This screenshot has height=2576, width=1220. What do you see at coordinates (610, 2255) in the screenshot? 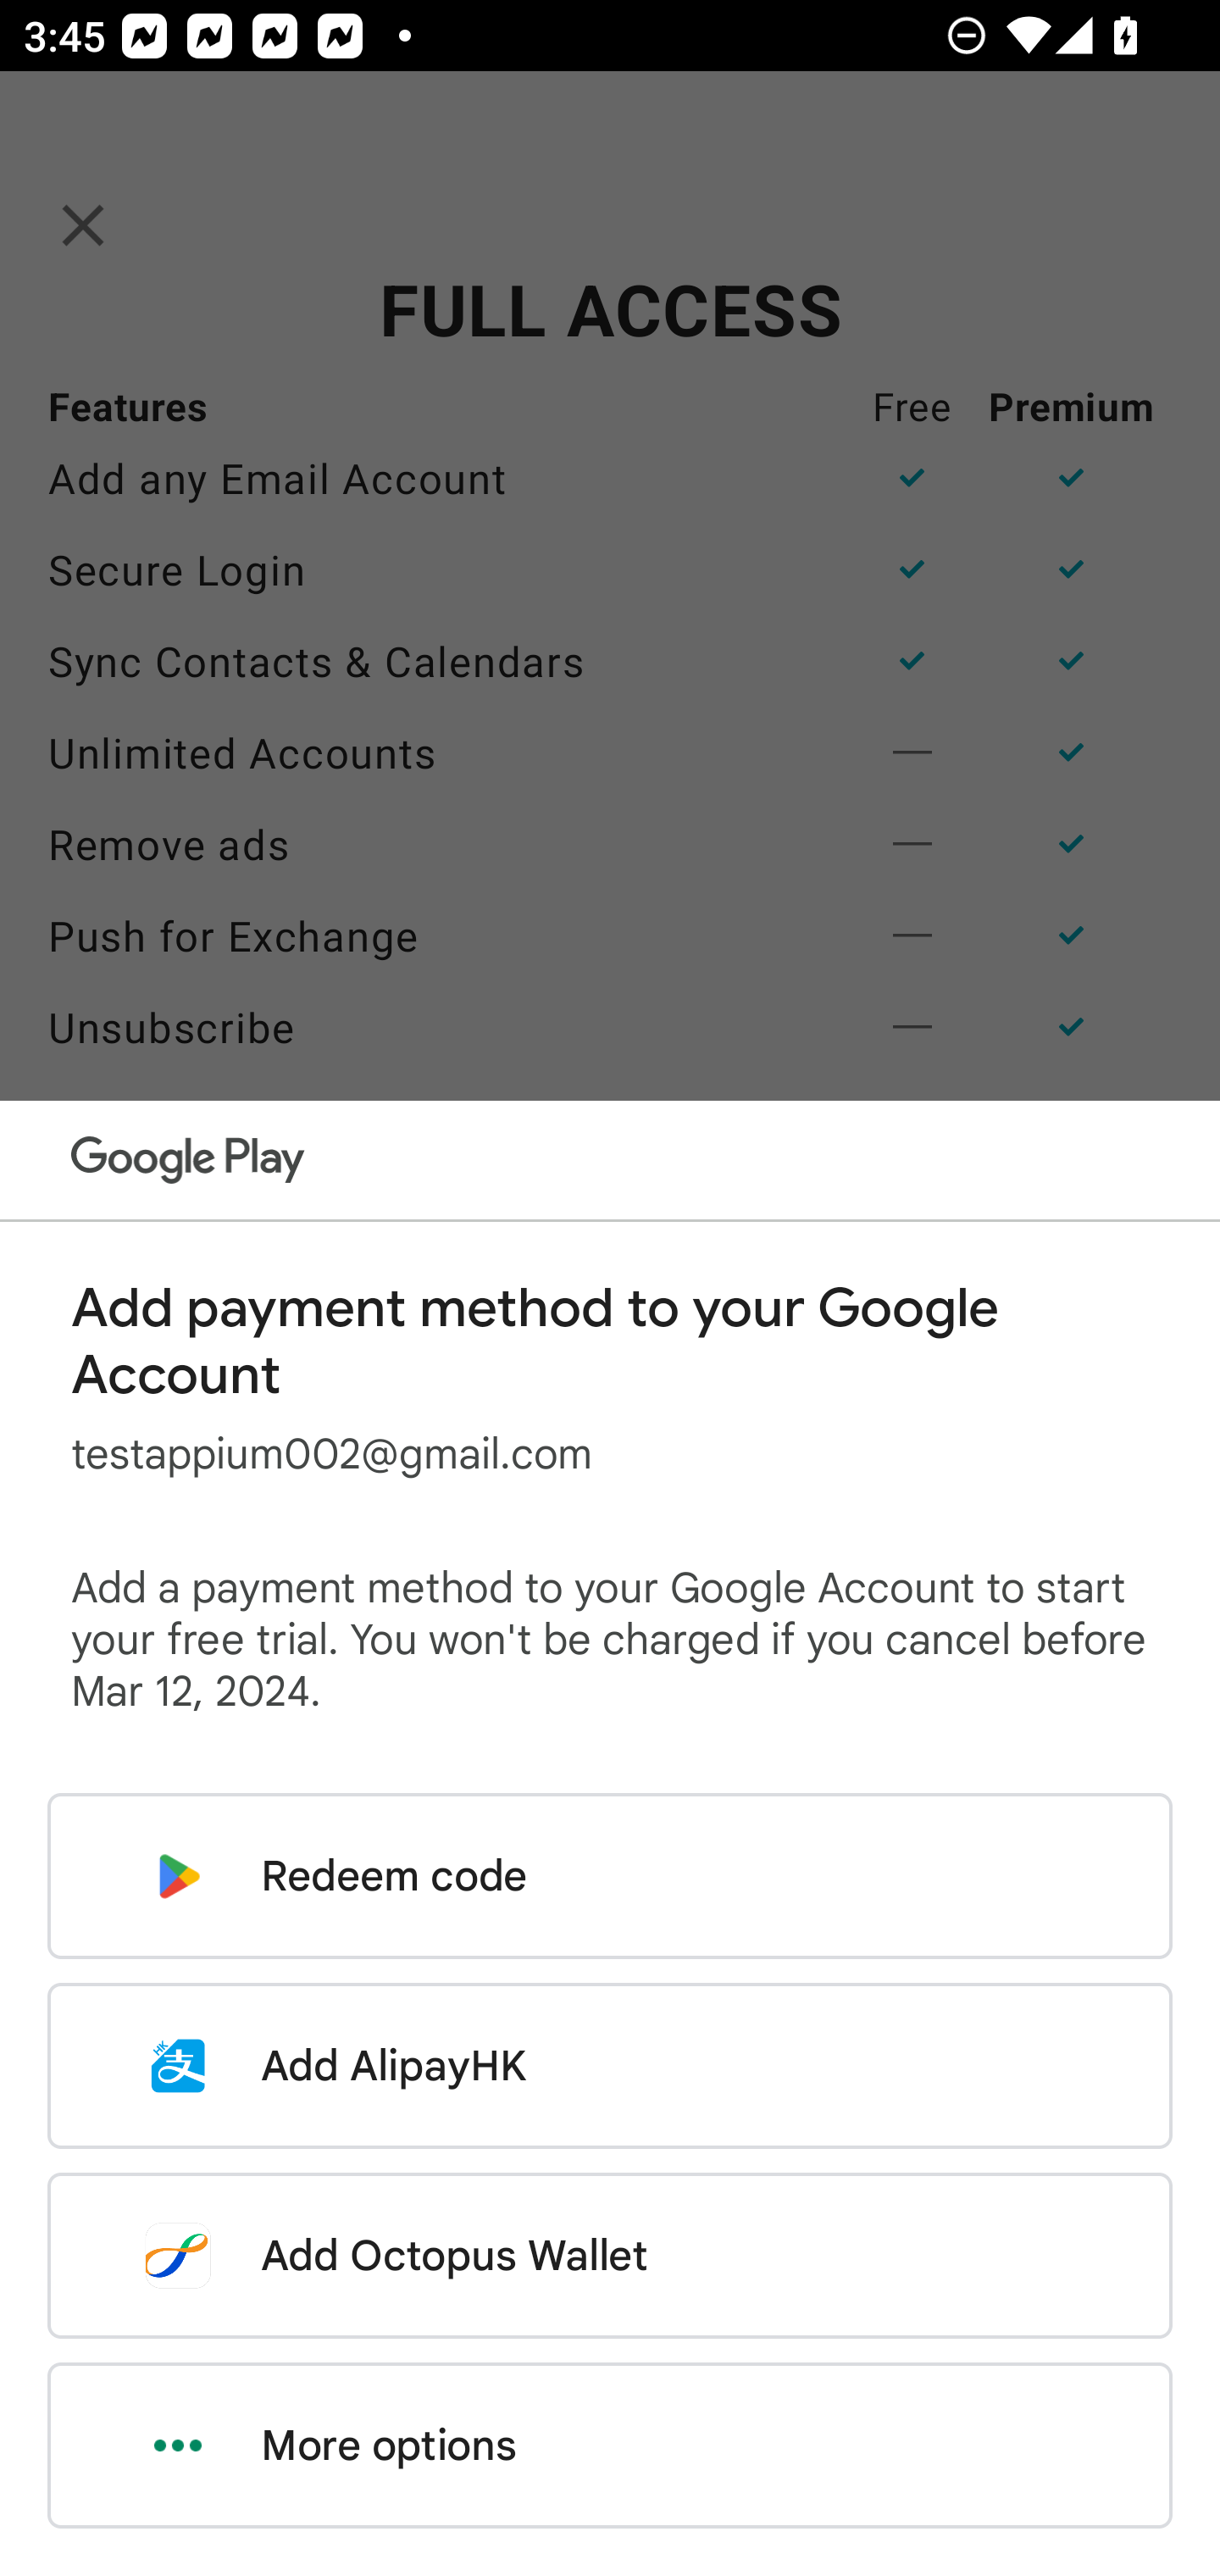
I see `Add Octopus Wallet` at bounding box center [610, 2255].